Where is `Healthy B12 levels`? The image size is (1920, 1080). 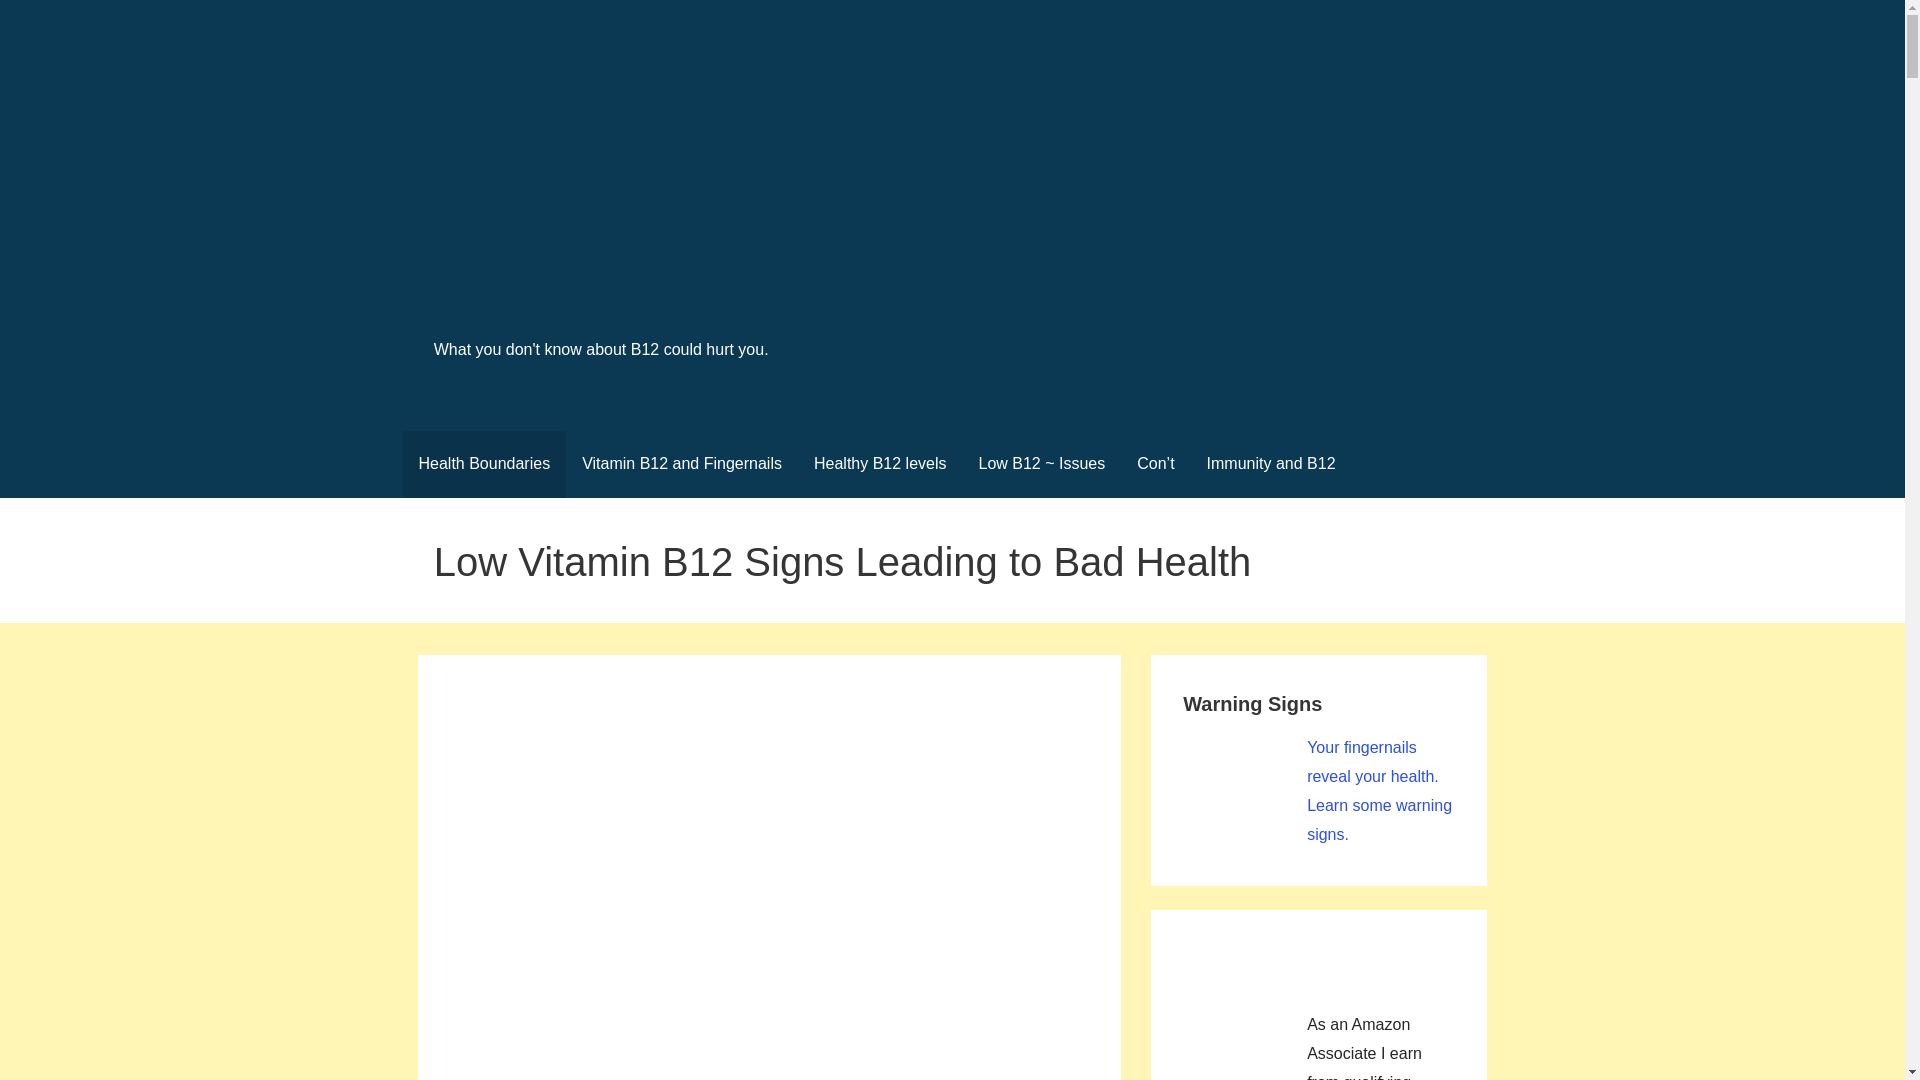
Healthy B12 levels is located at coordinates (880, 464).